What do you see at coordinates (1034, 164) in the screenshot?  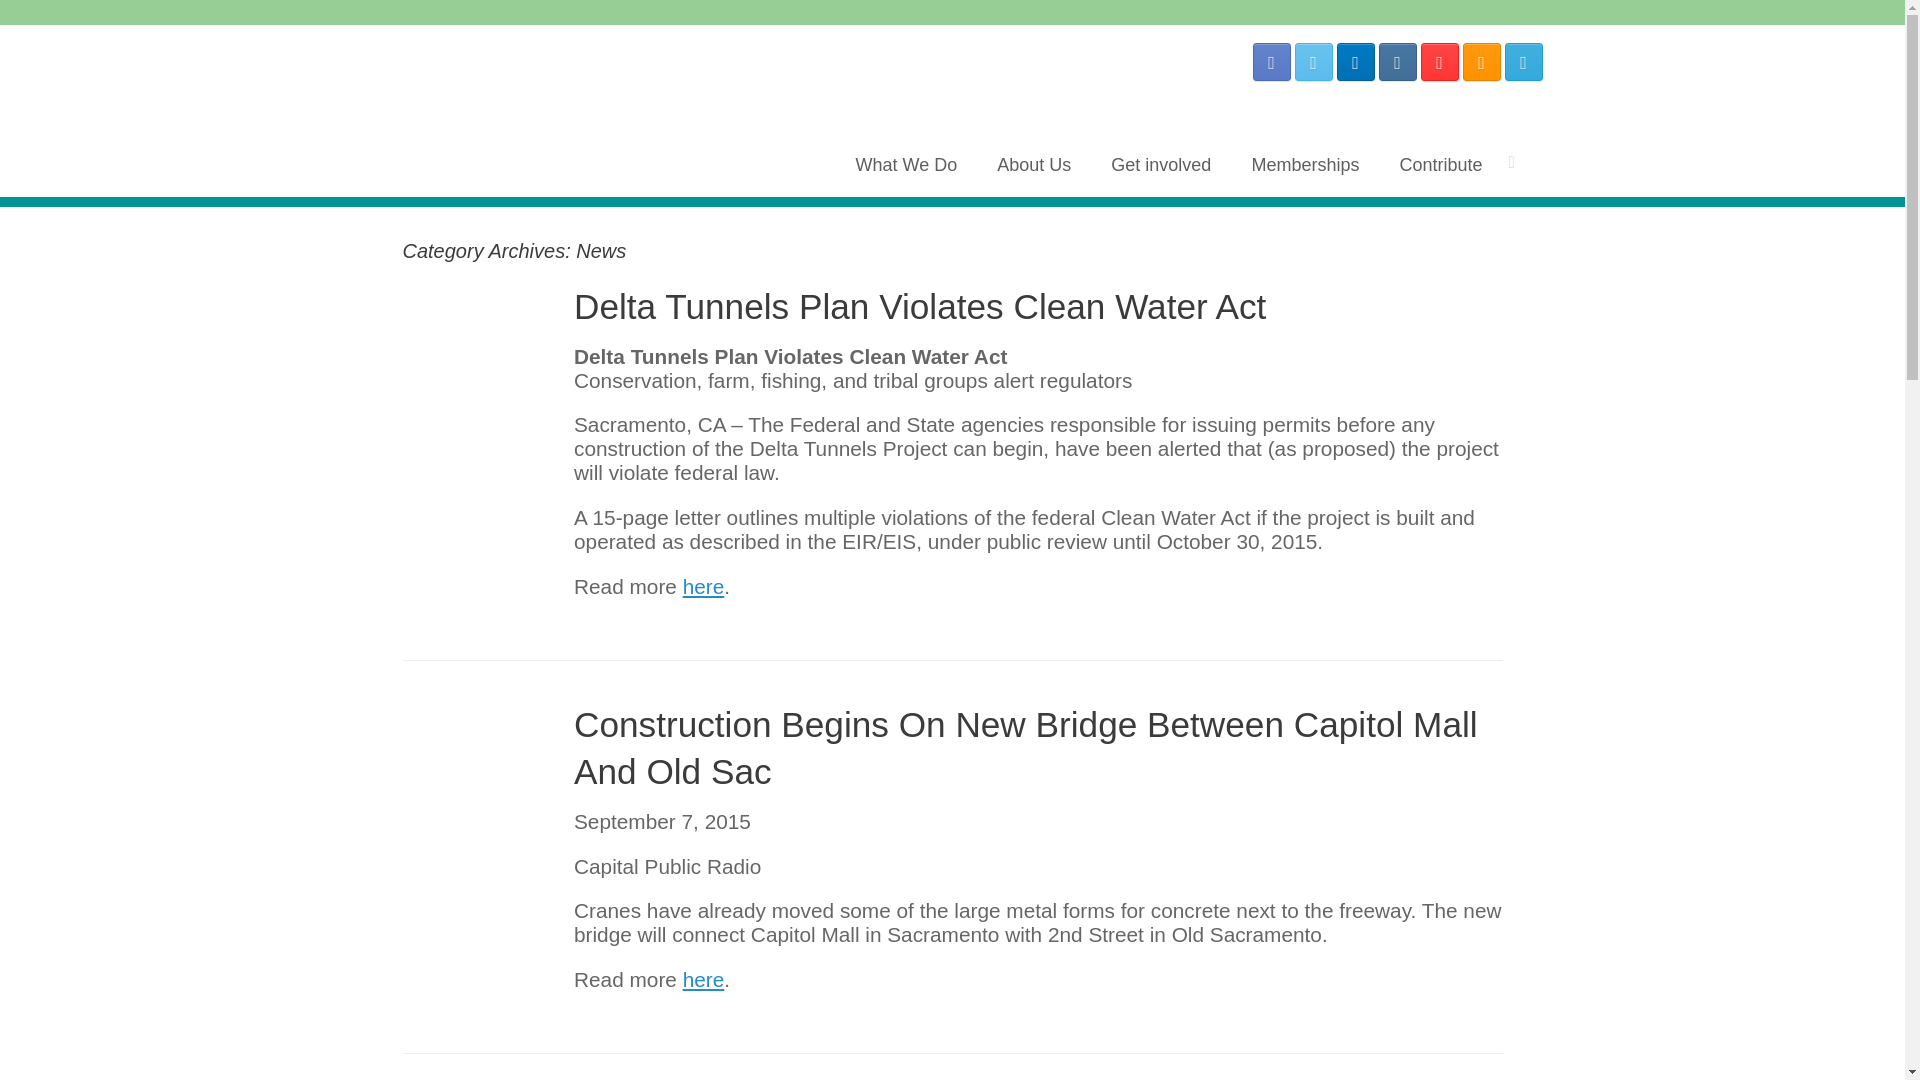 I see `About Us` at bounding box center [1034, 164].